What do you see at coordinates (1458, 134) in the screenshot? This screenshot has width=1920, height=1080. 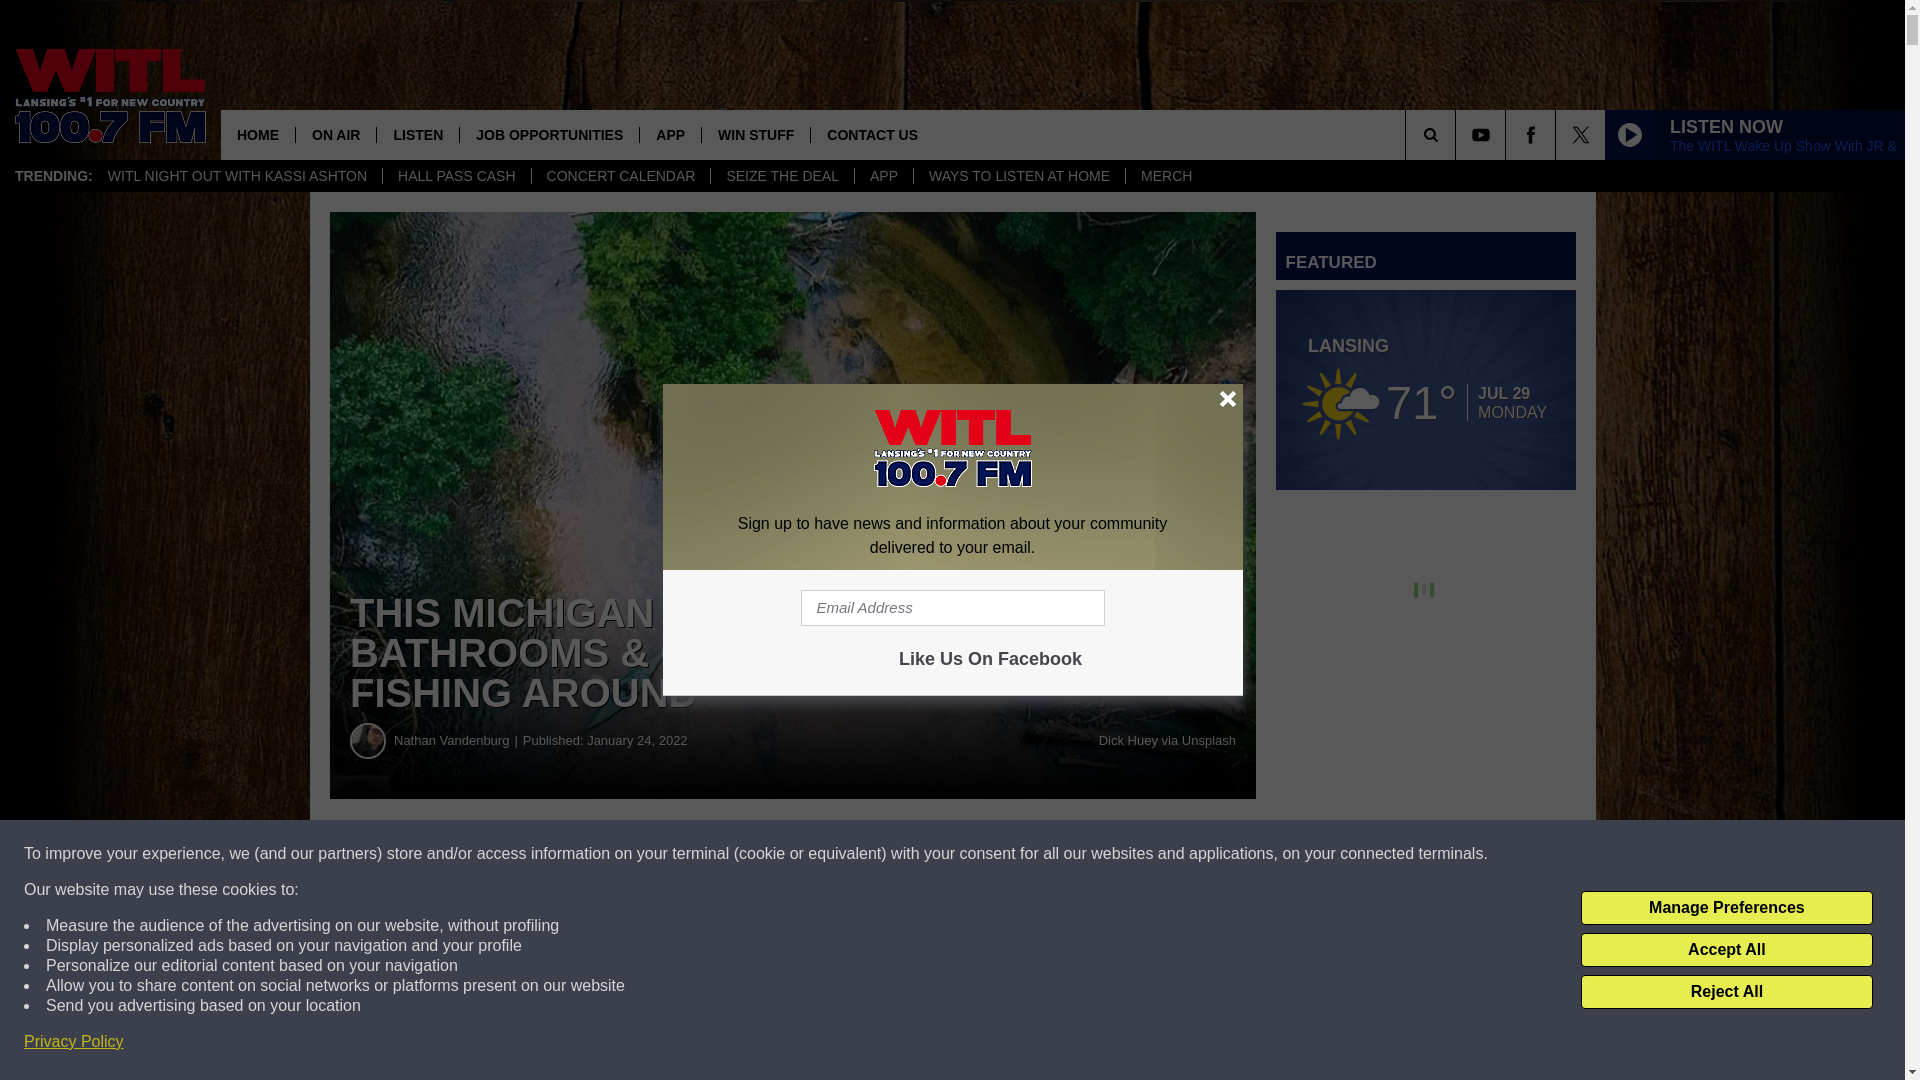 I see `SEARCH` at bounding box center [1458, 134].